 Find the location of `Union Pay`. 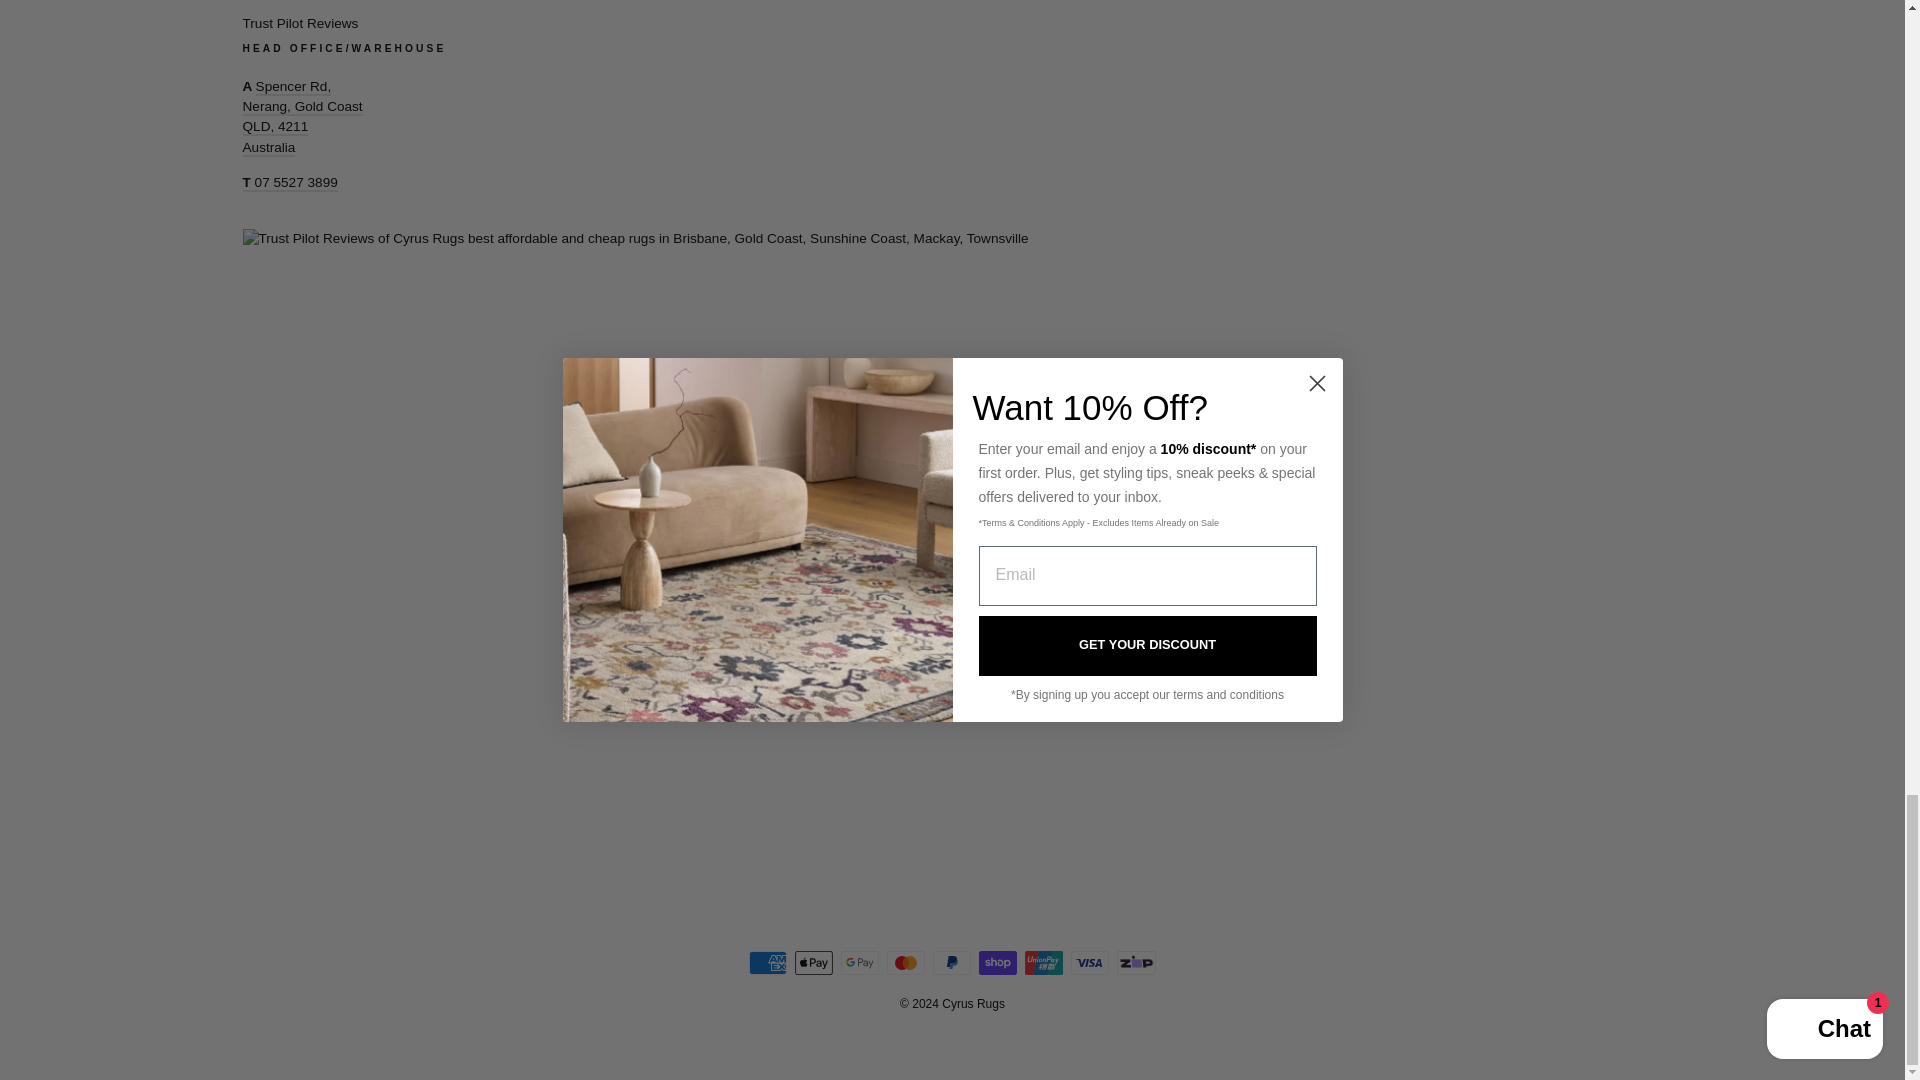

Union Pay is located at coordinates (1044, 963).